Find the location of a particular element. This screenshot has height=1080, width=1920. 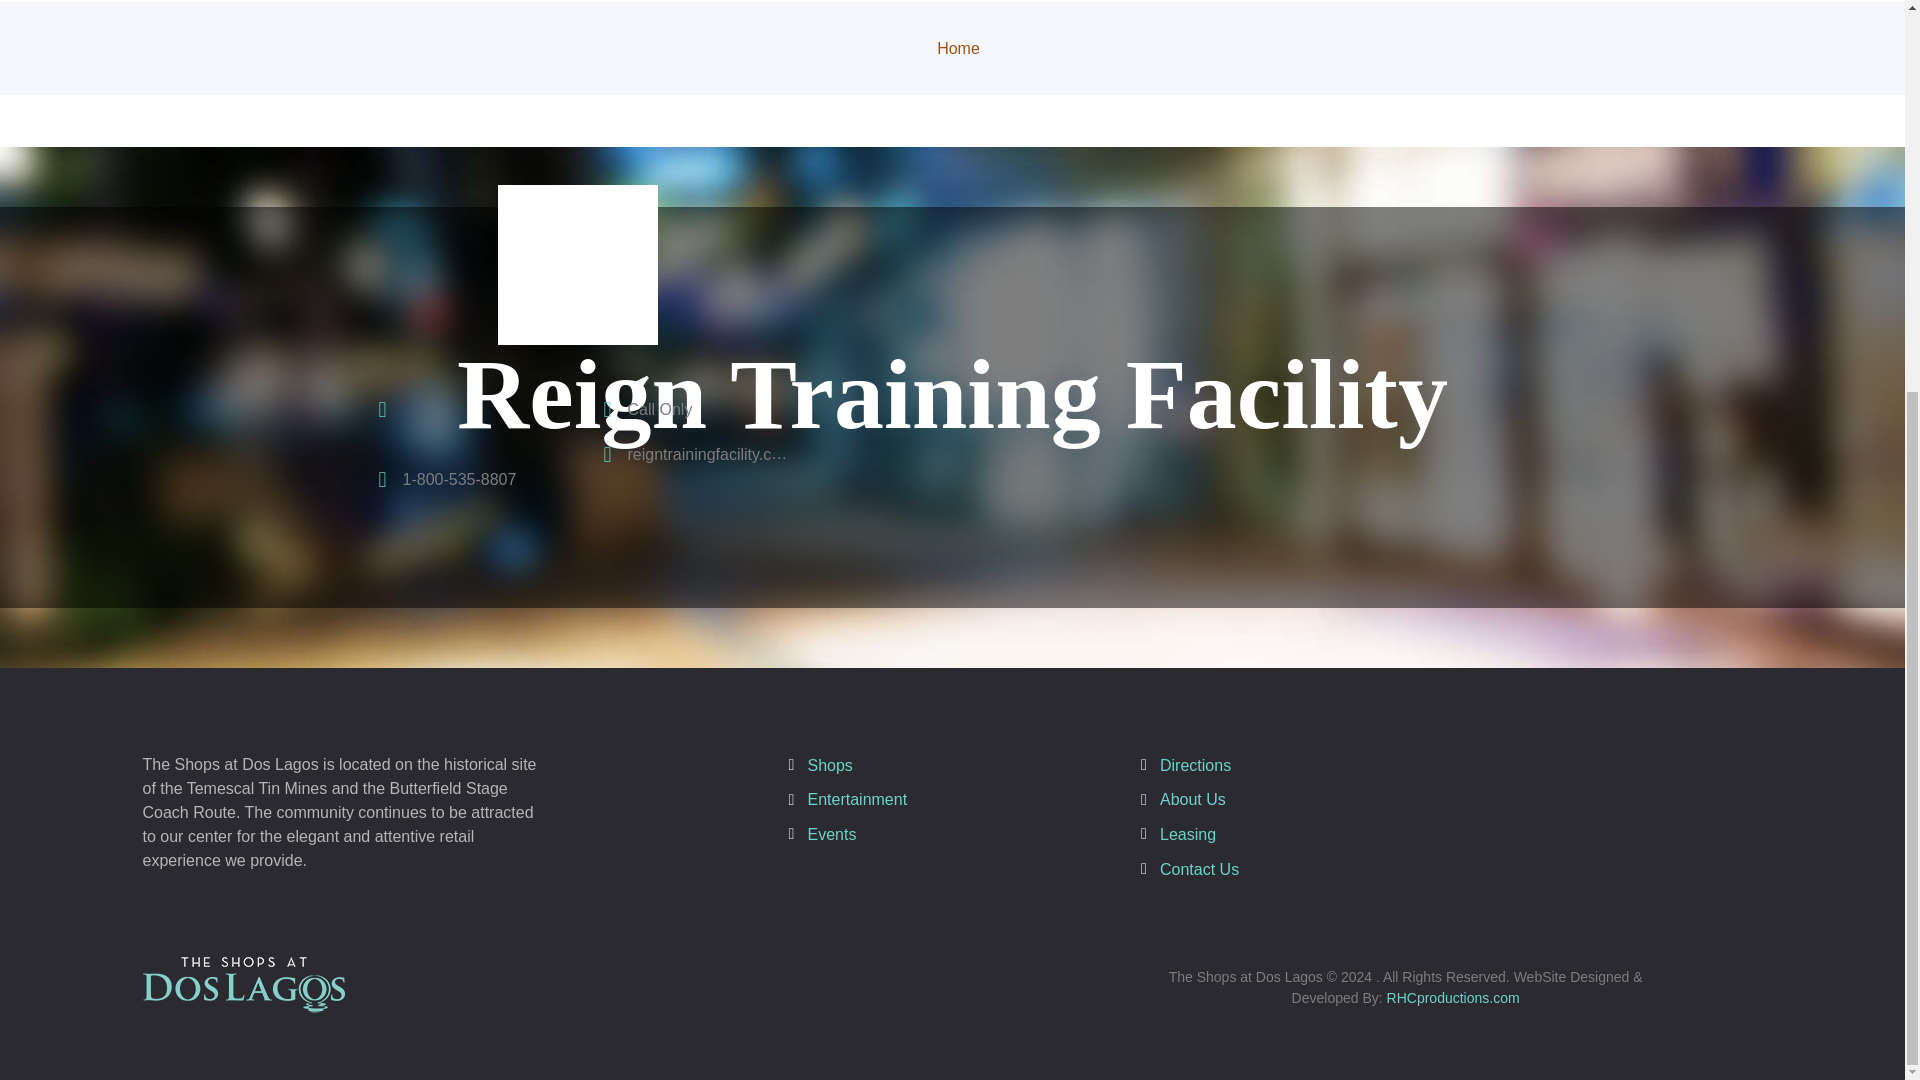

1-800-535-8807 is located at coordinates (442, 480).